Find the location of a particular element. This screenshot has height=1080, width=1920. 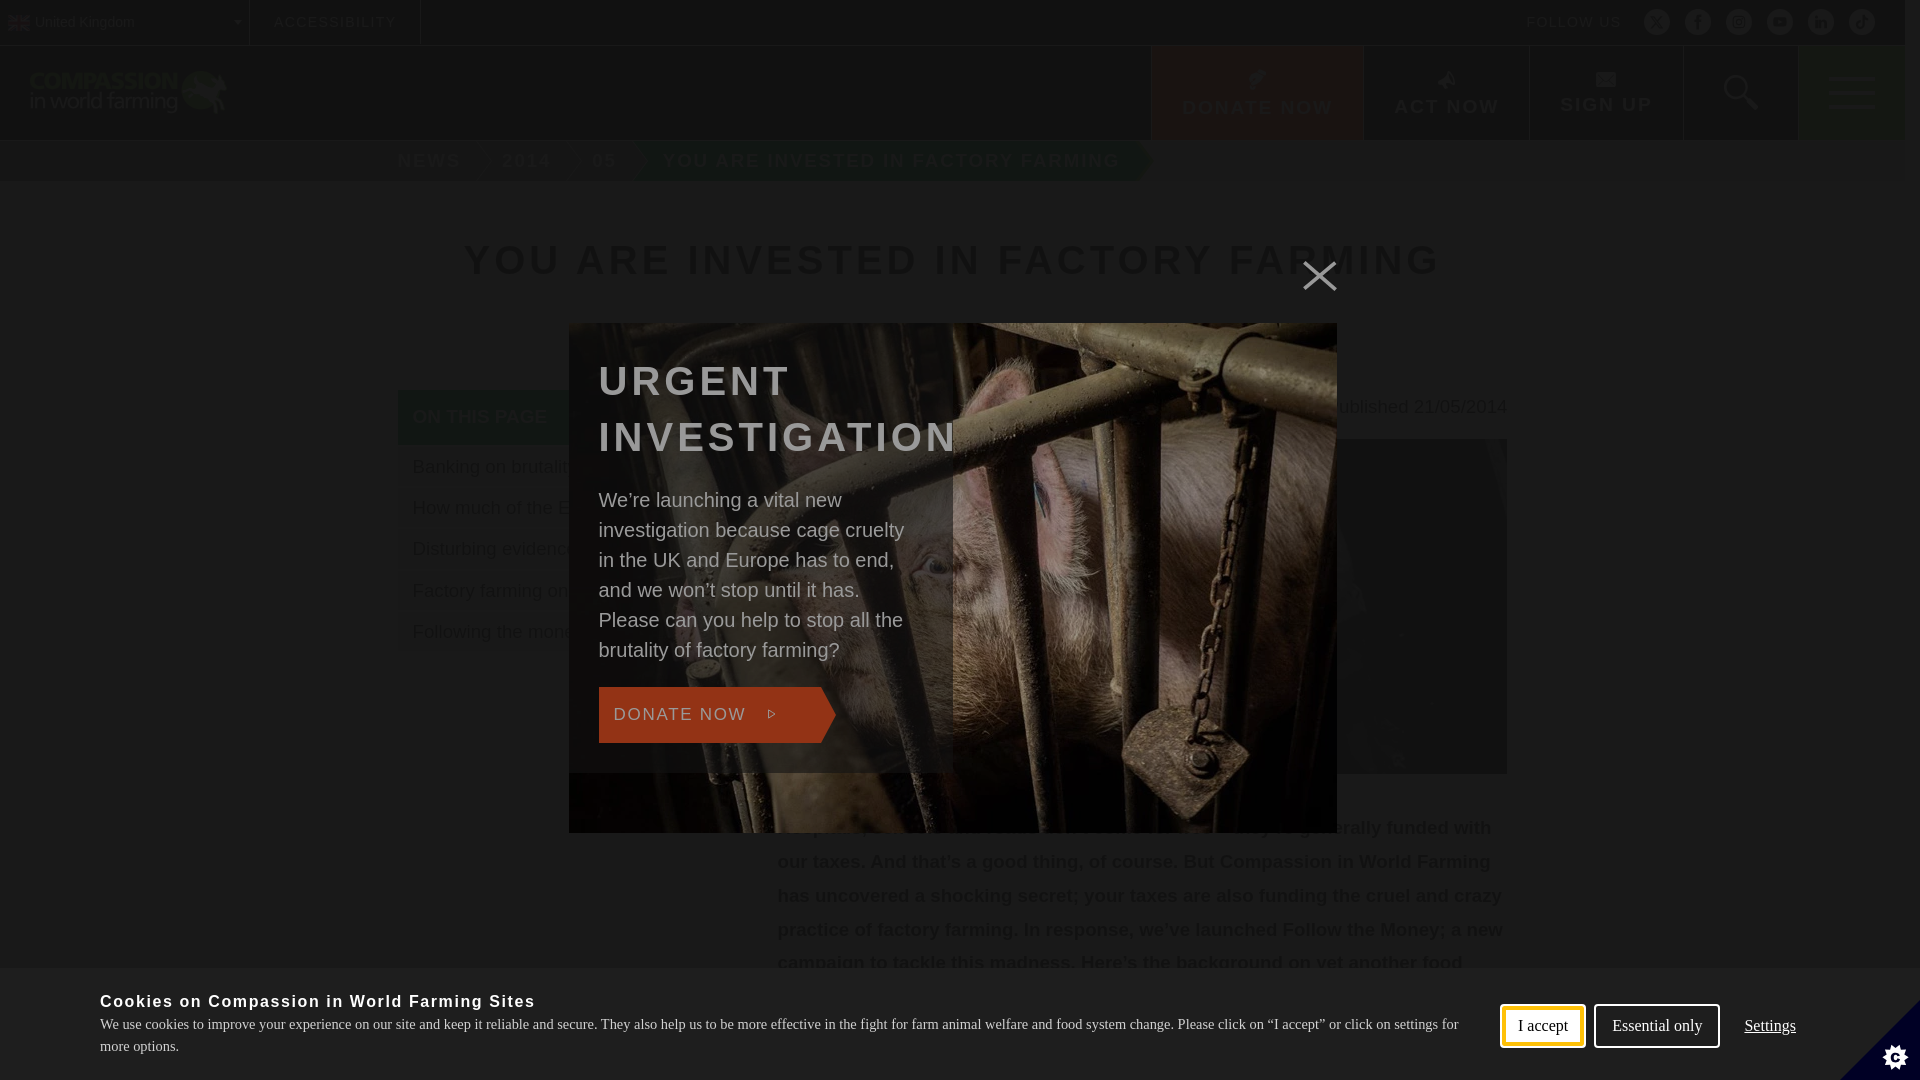

Twitter is located at coordinates (1656, 22).